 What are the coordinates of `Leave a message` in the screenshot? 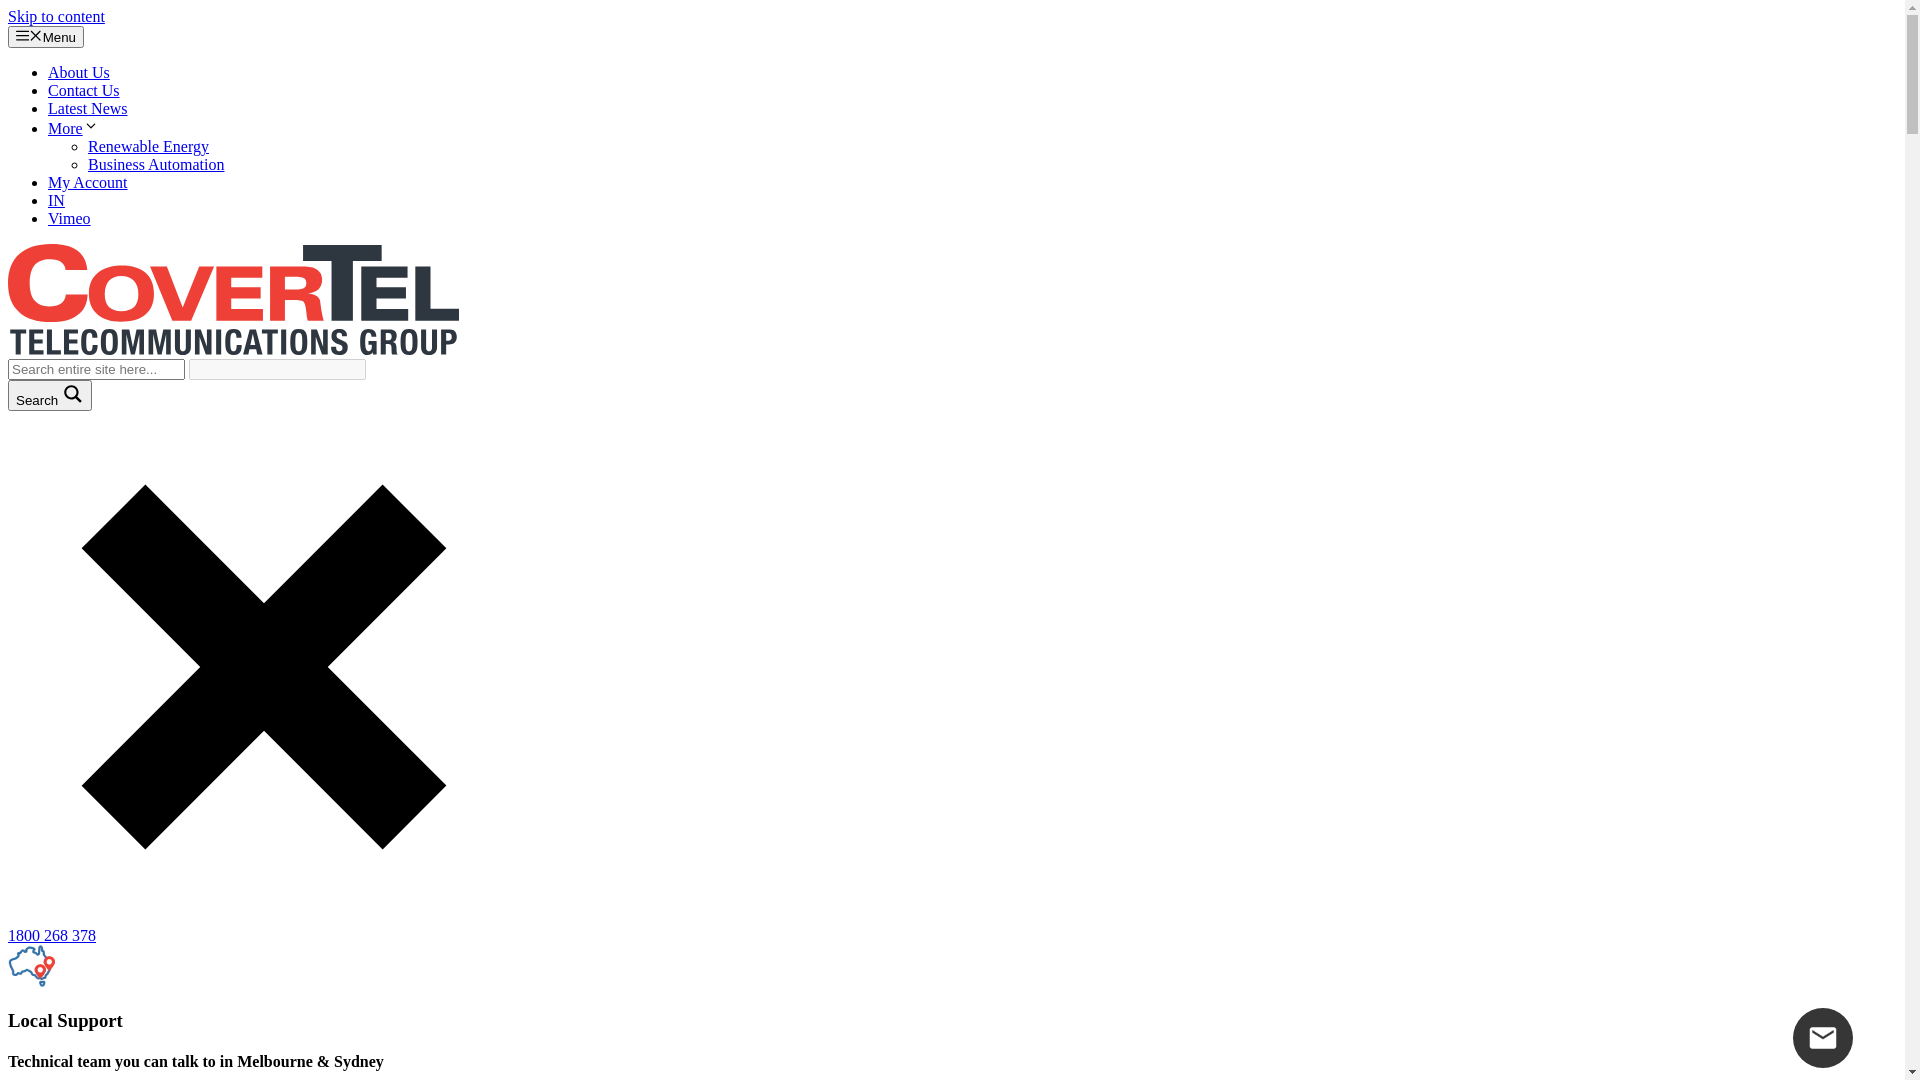 It's located at (1823, 1038).